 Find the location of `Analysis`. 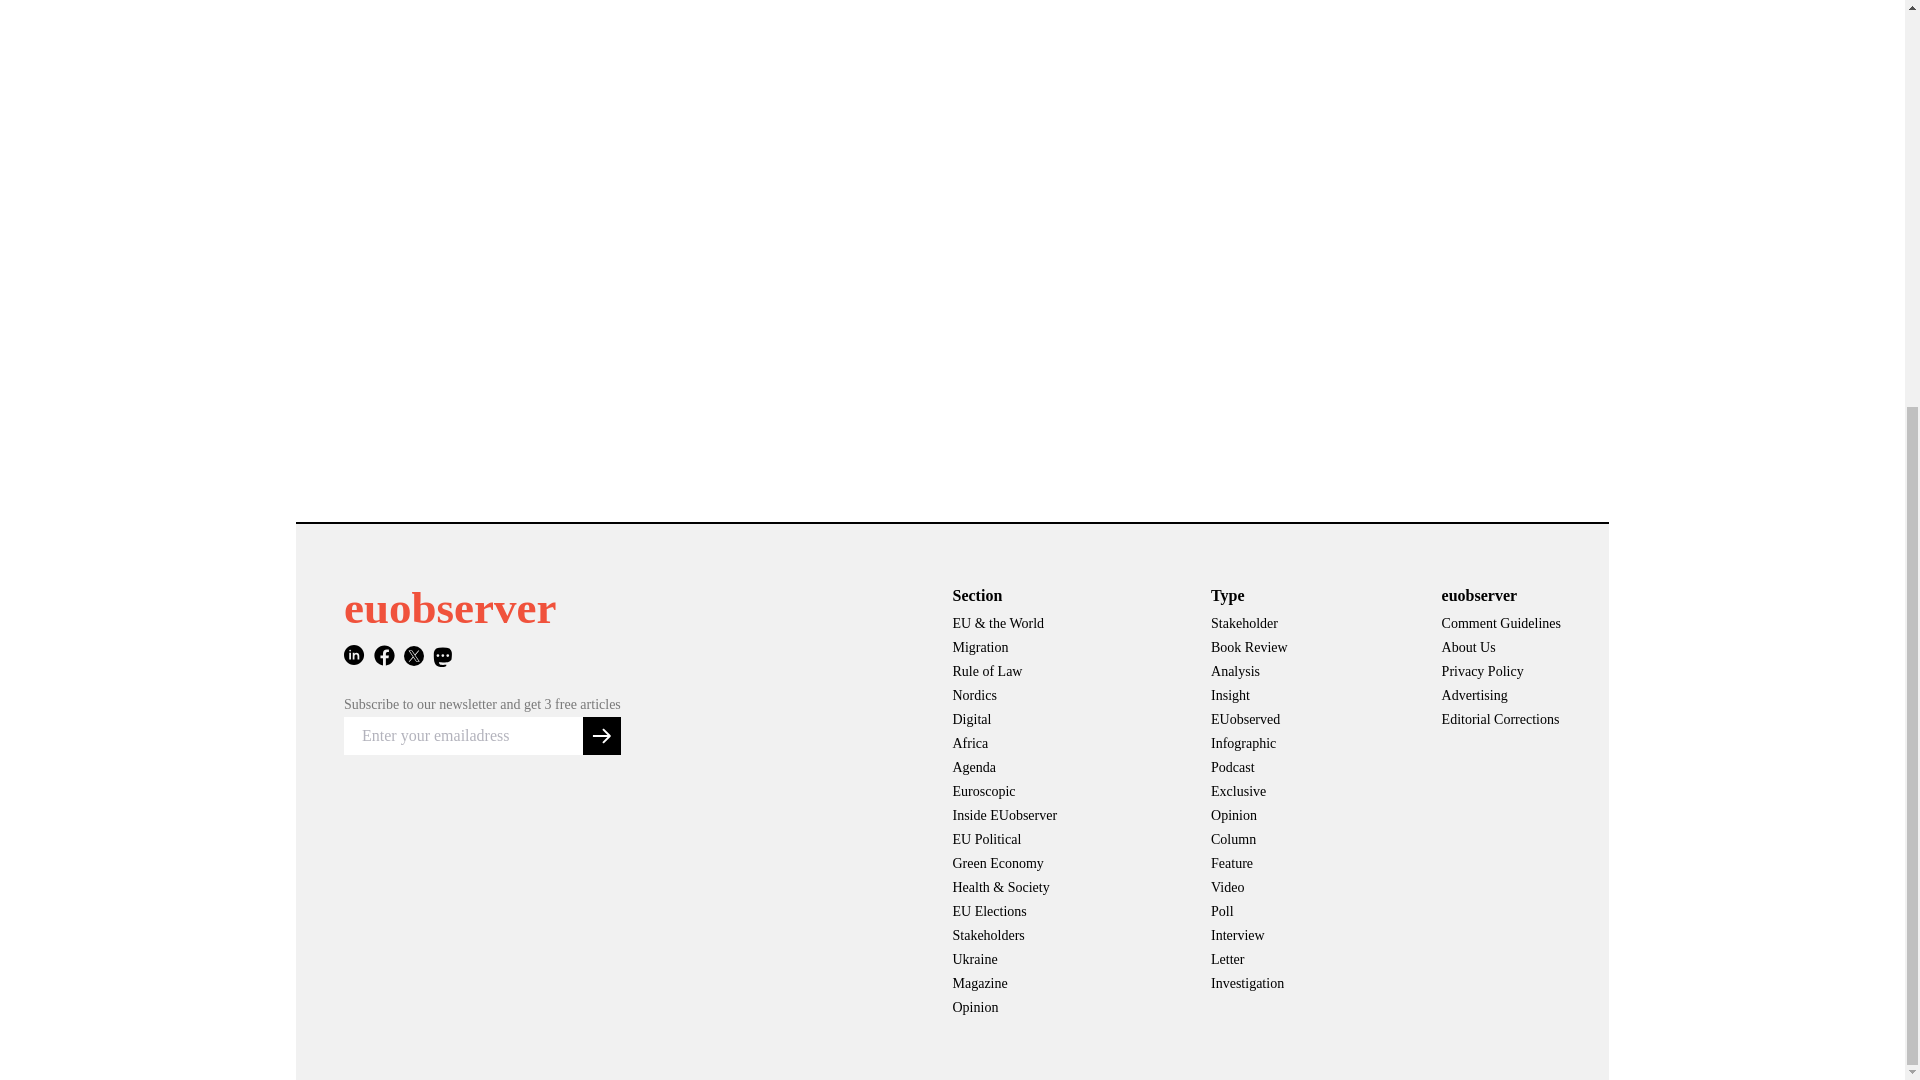

Analysis is located at coordinates (1250, 671).